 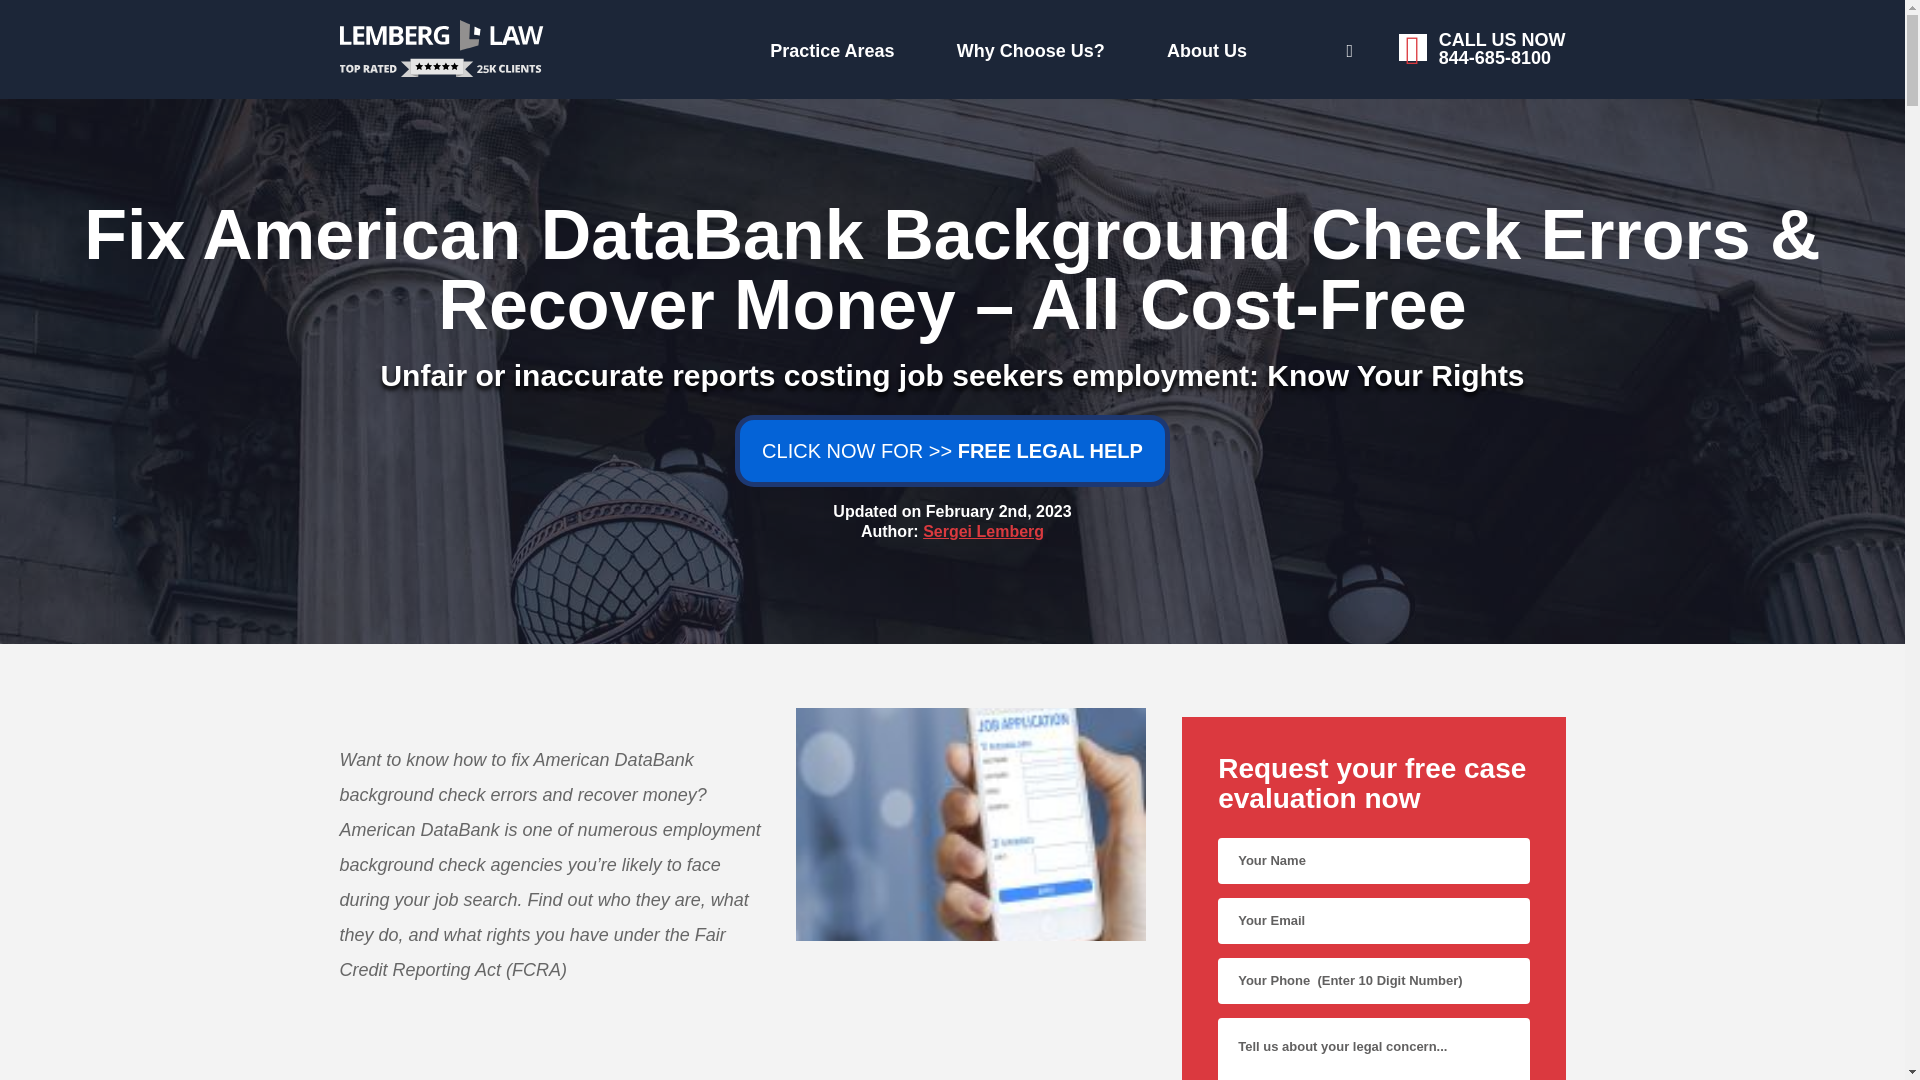 I want to click on YouTube video, so click(x=1278, y=47).